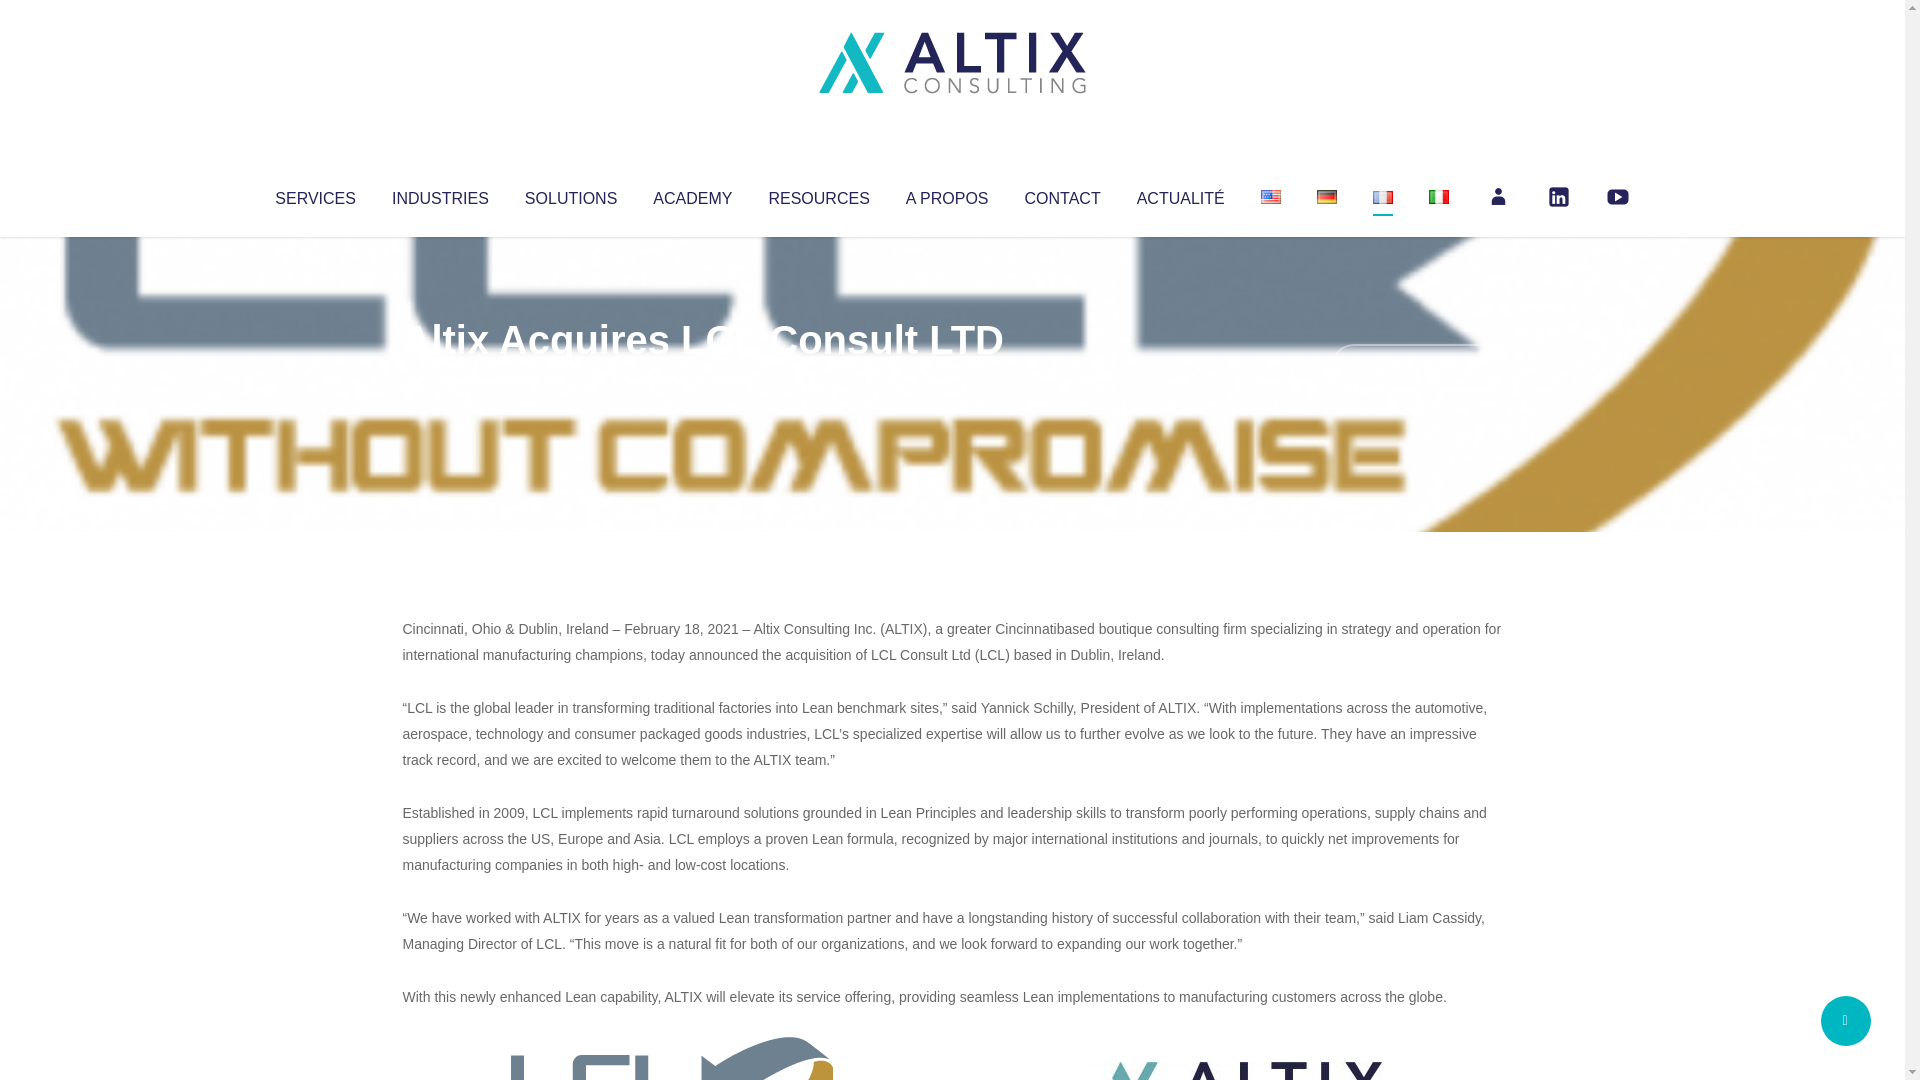 The image size is (1920, 1080). I want to click on Uncategorized, so click(699, 380).